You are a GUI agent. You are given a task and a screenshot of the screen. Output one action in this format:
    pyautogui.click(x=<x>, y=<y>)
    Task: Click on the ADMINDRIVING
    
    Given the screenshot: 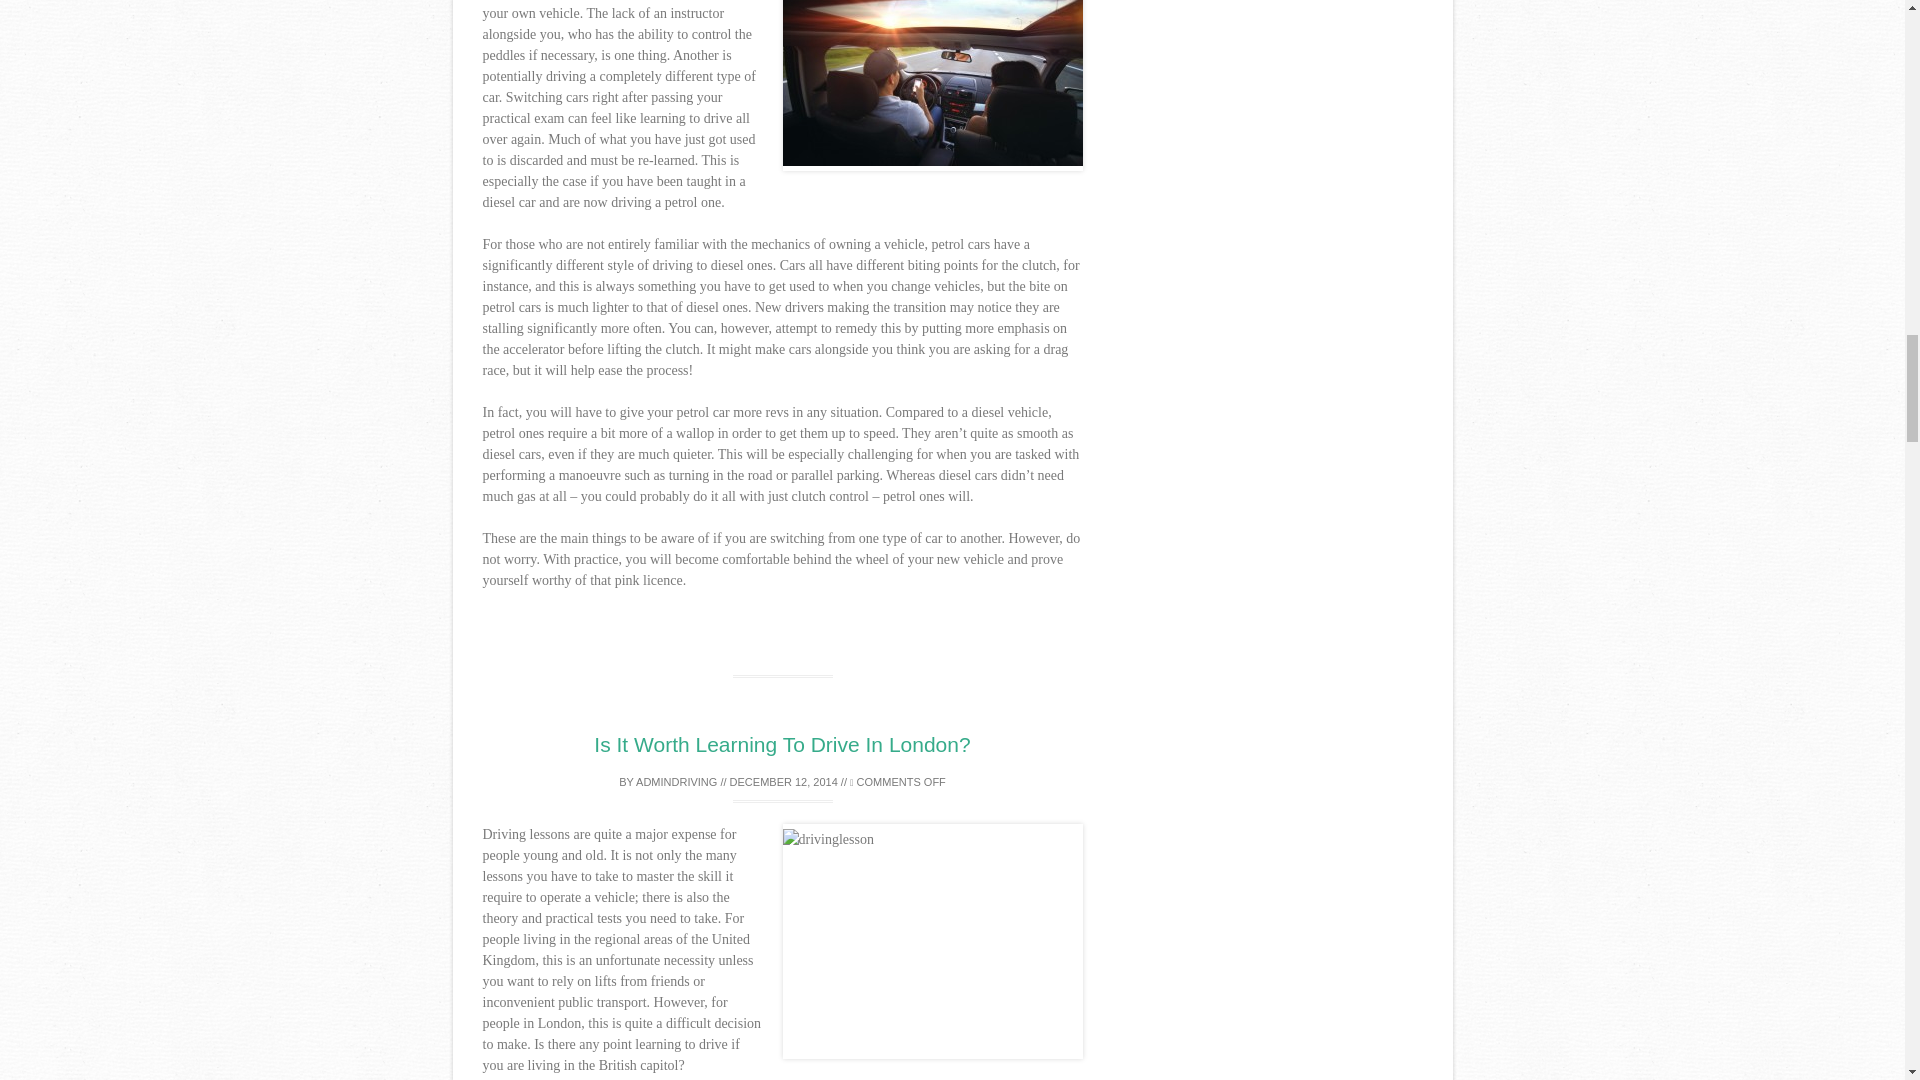 What is the action you would take?
    pyautogui.click(x=676, y=782)
    